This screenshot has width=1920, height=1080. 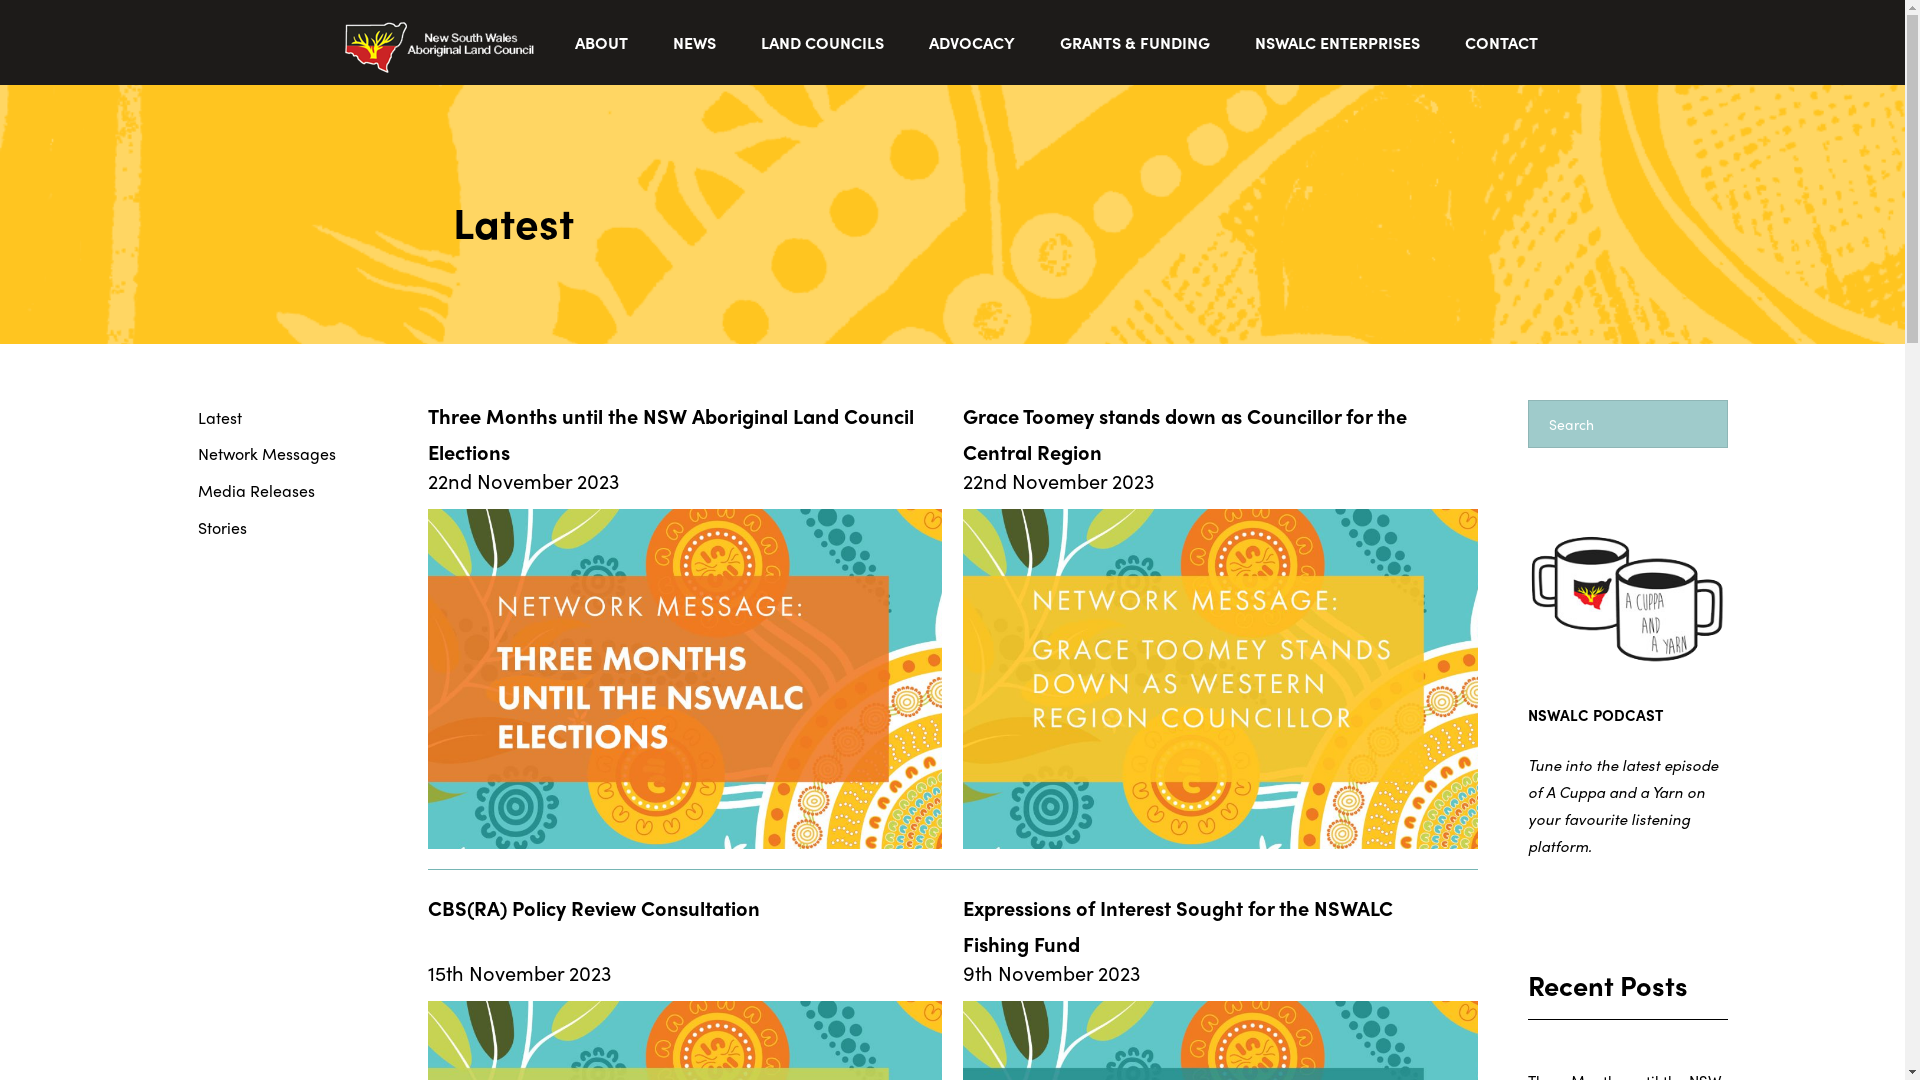 What do you see at coordinates (278, 528) in the screenshot?
I see `Stories` at bounding box center [278, 528].